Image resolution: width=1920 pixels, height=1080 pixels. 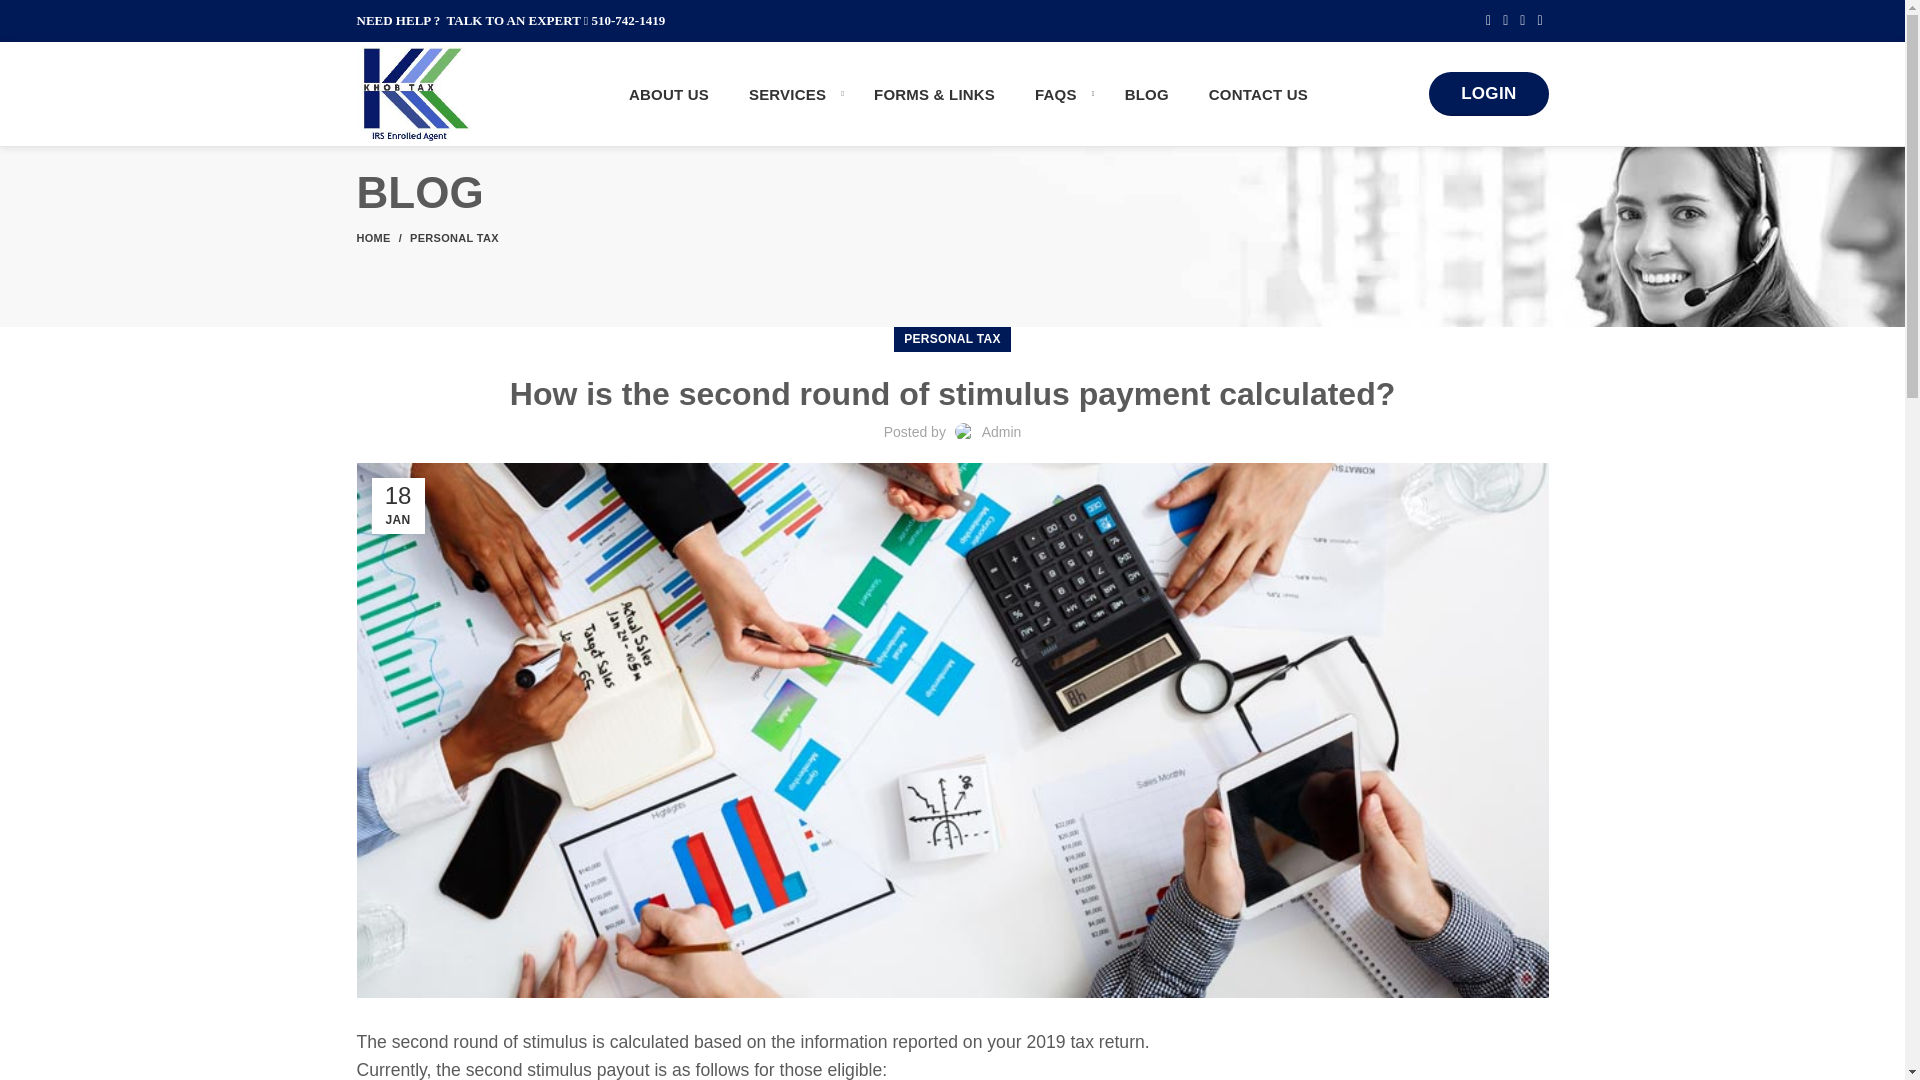 What do you see at coordinates (1001, 432) in the screenshot?
I see `Admin` at bounding box center [1001, 432].